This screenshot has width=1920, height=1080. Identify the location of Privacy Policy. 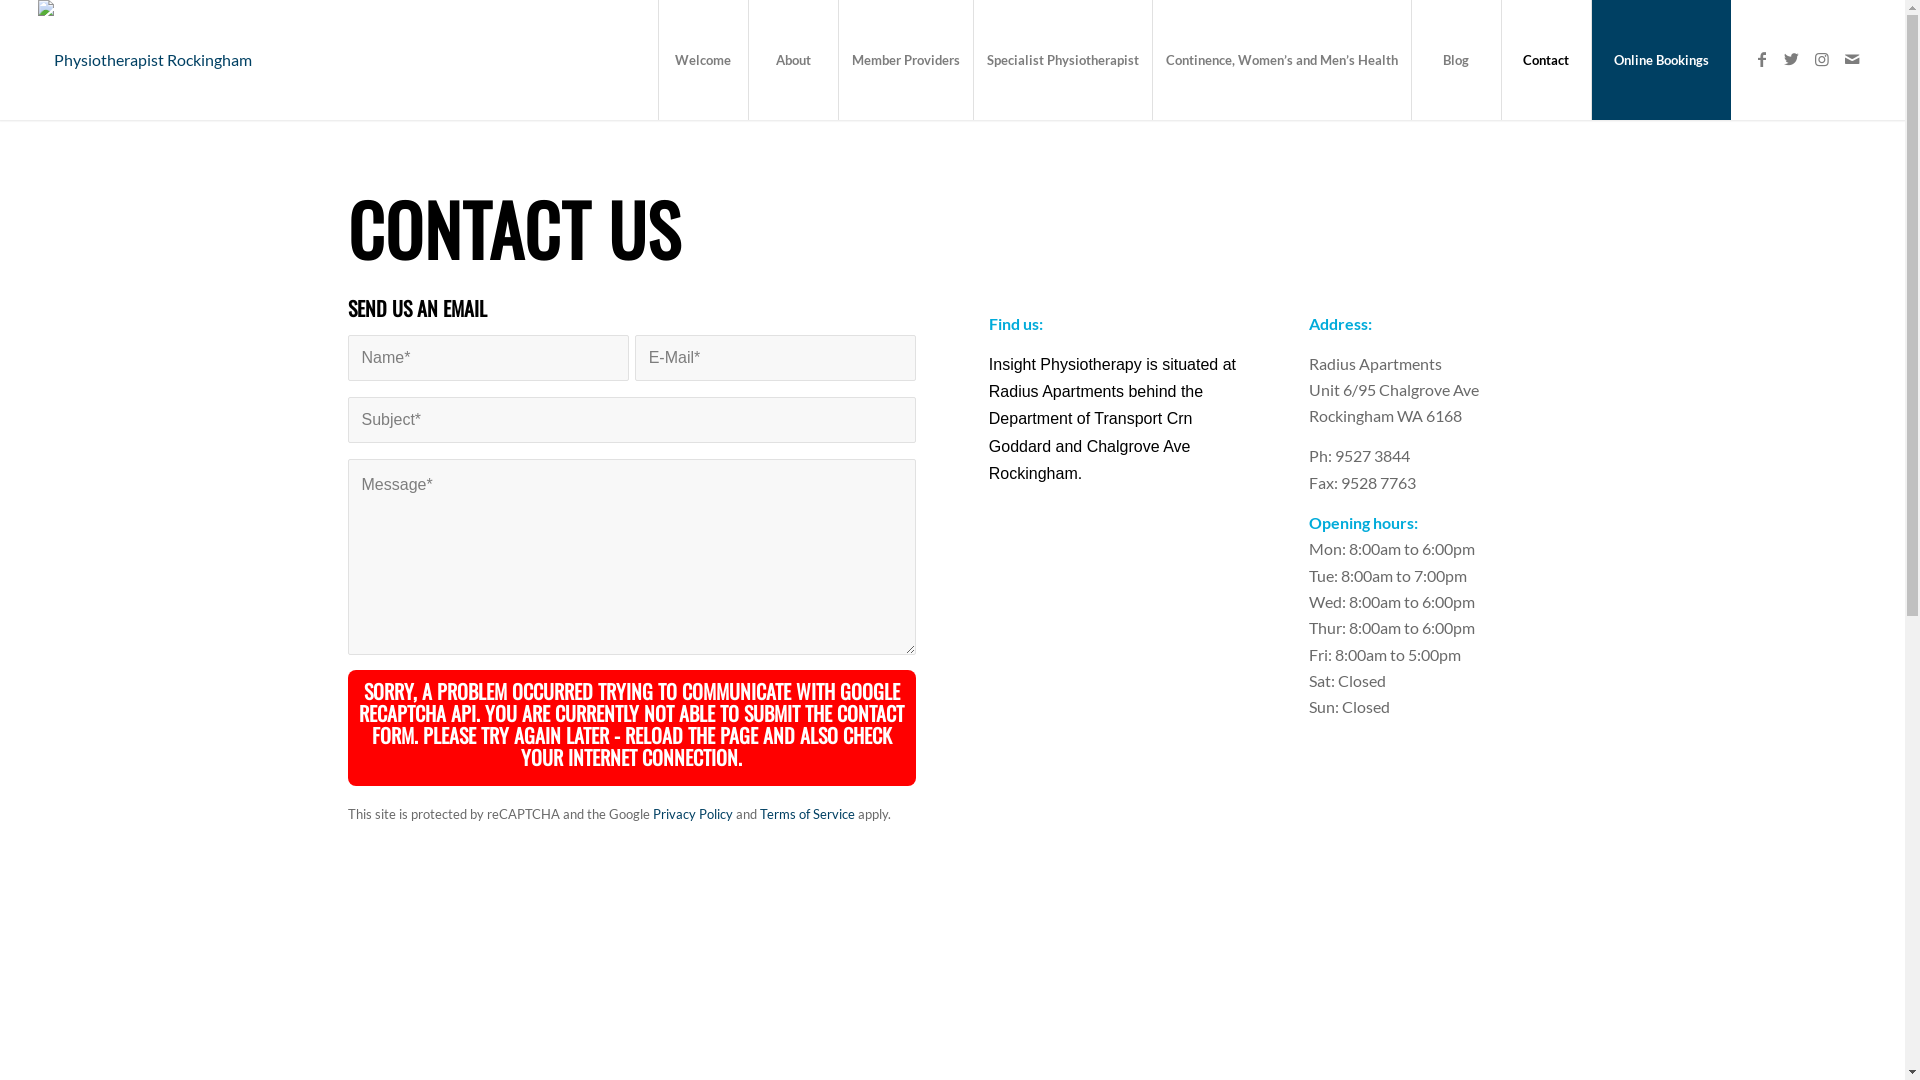
(692, 814).